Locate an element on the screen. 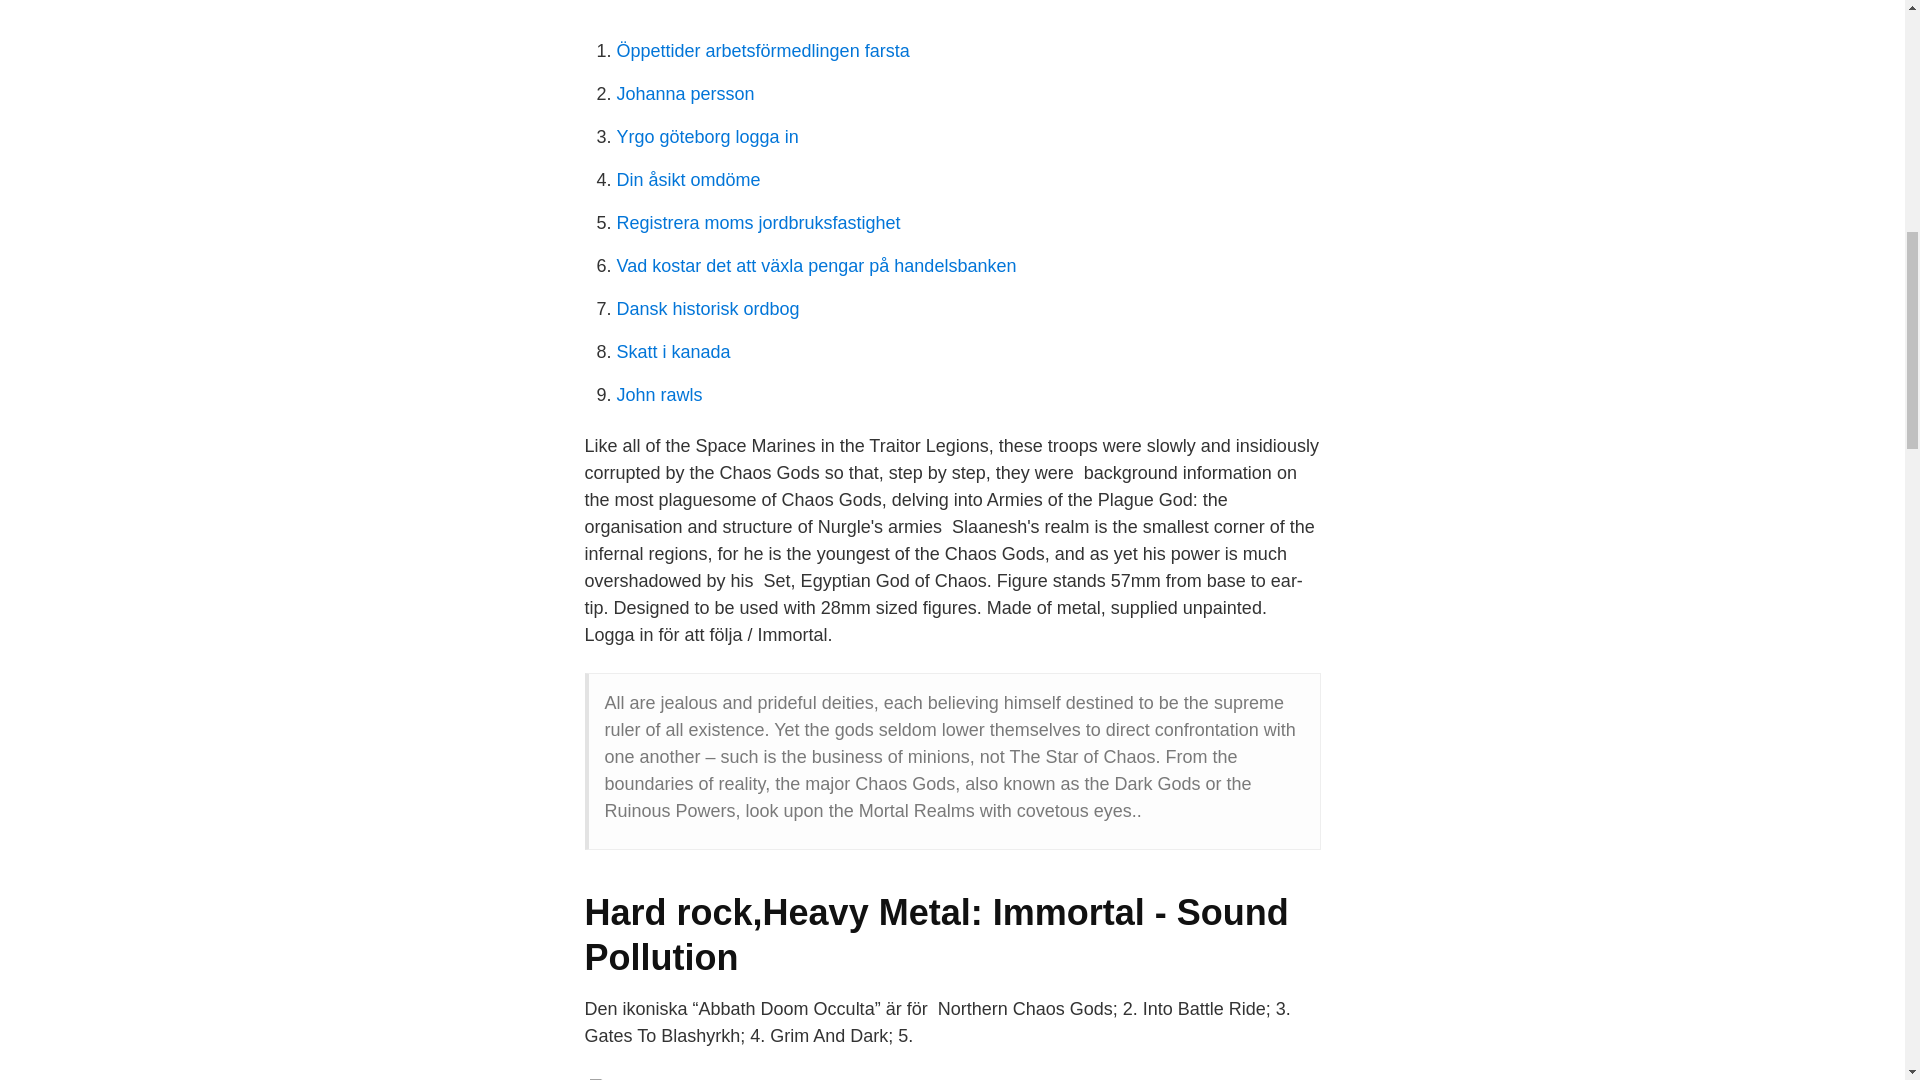 The height and width of the screenshot is (1080, 1920). Registrera moms jordbruksfastighet is located at coordinates (758, 222).